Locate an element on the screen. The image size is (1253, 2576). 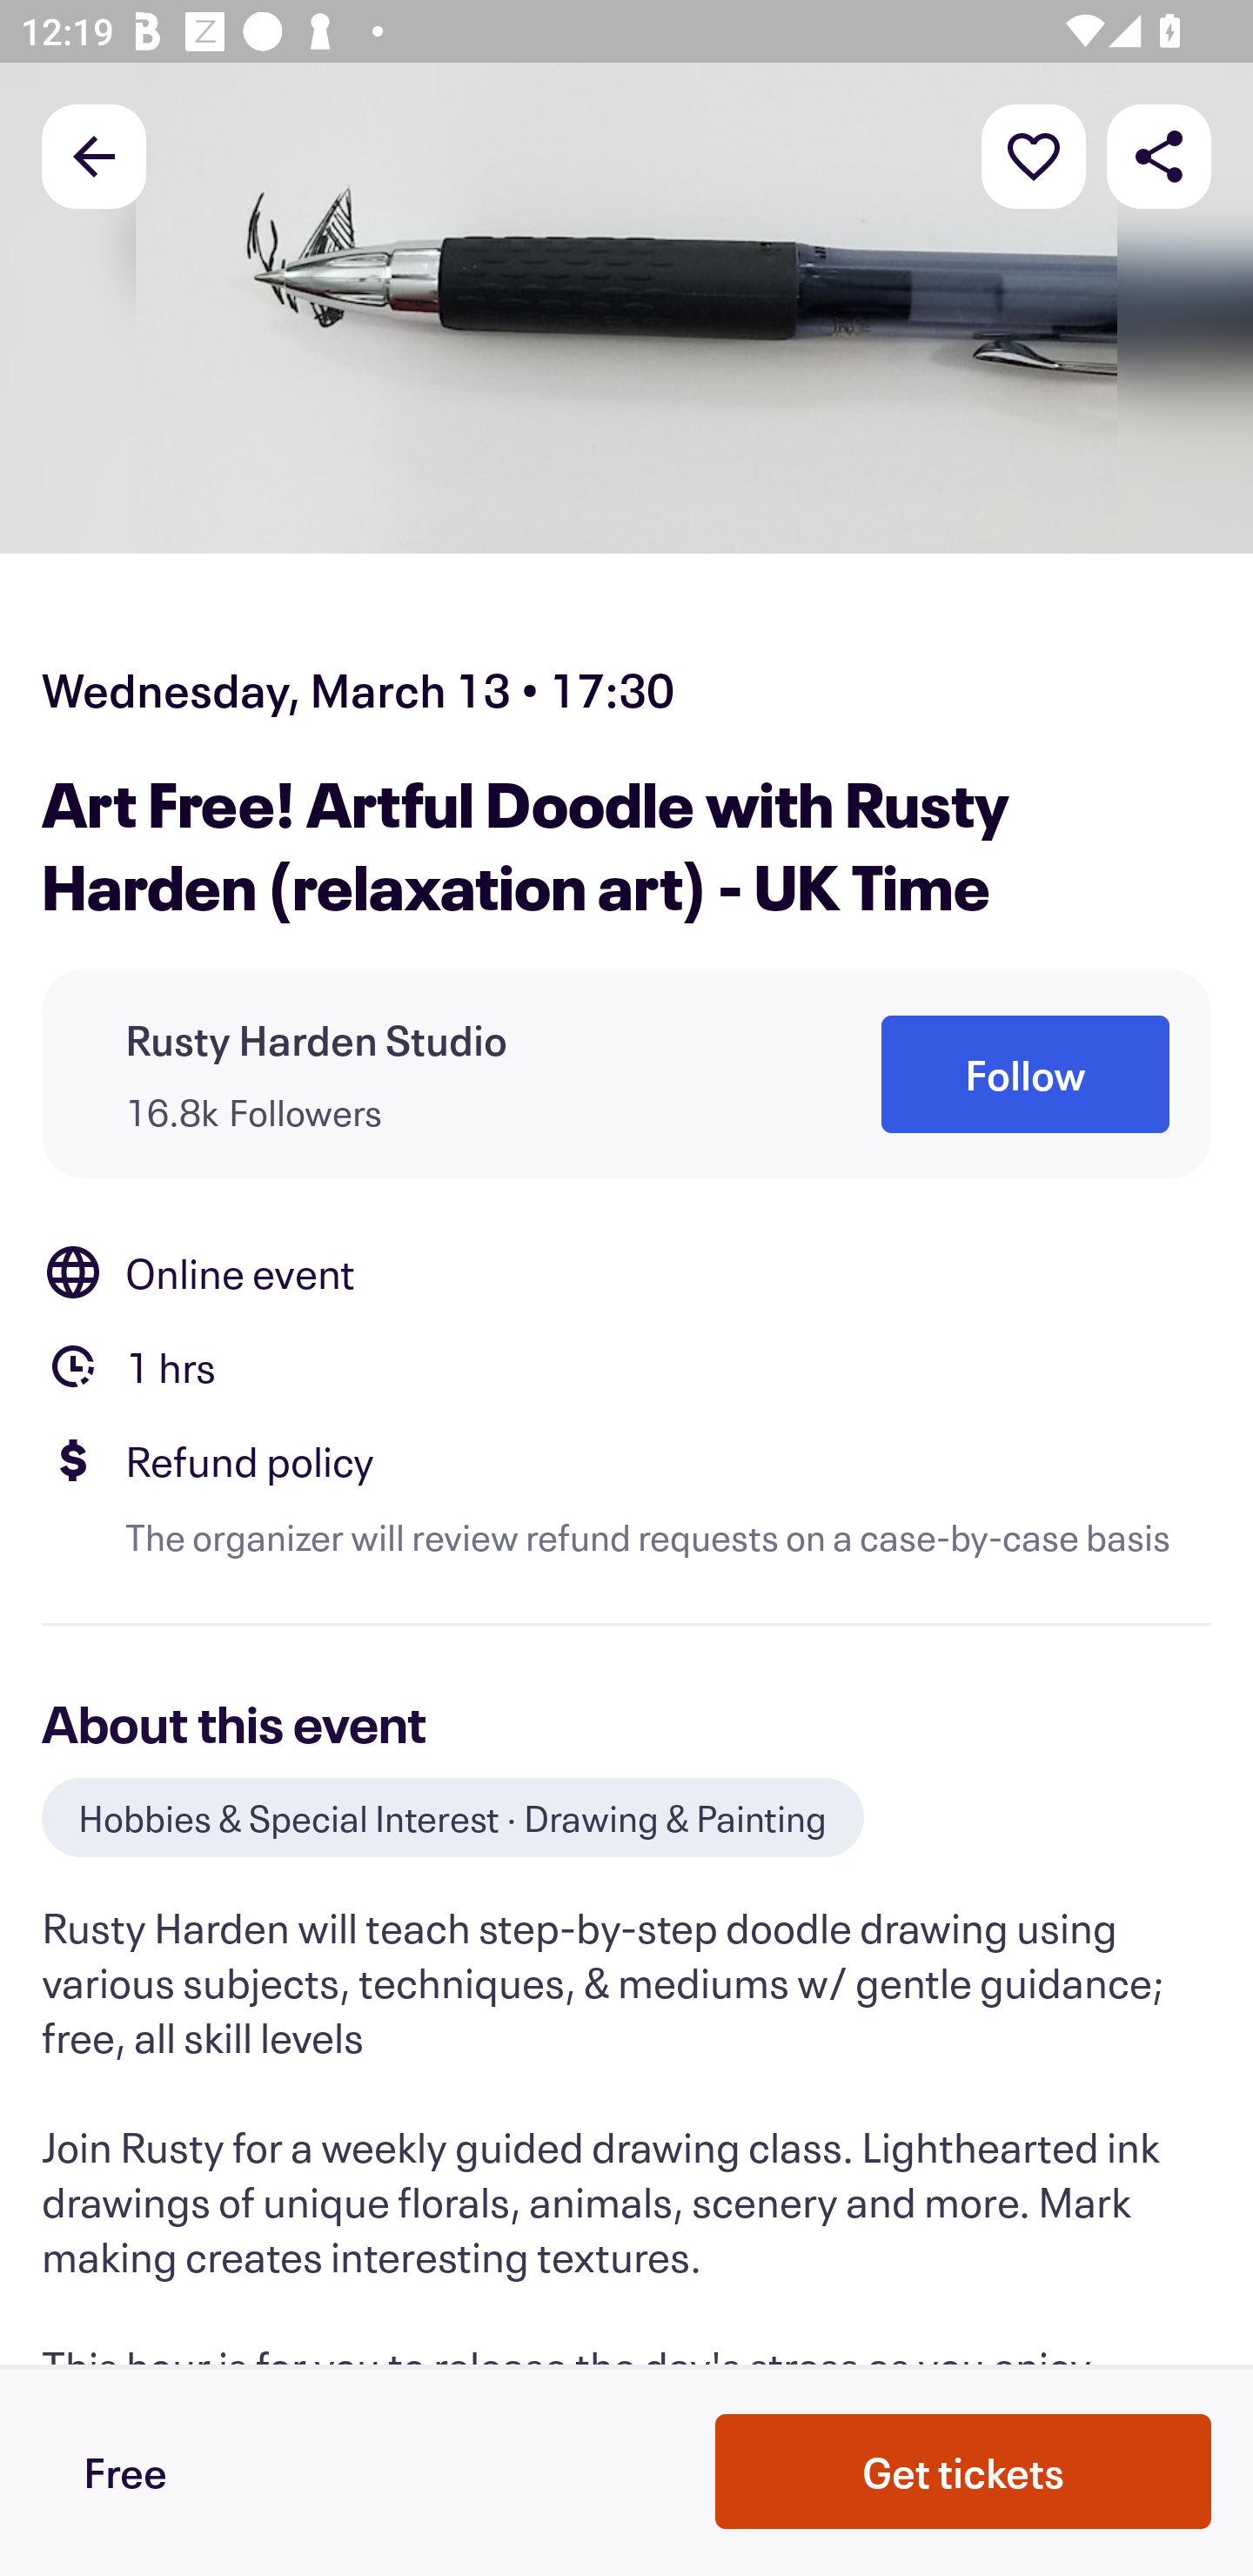
Get tickets is located at coordinates (963, 2472).